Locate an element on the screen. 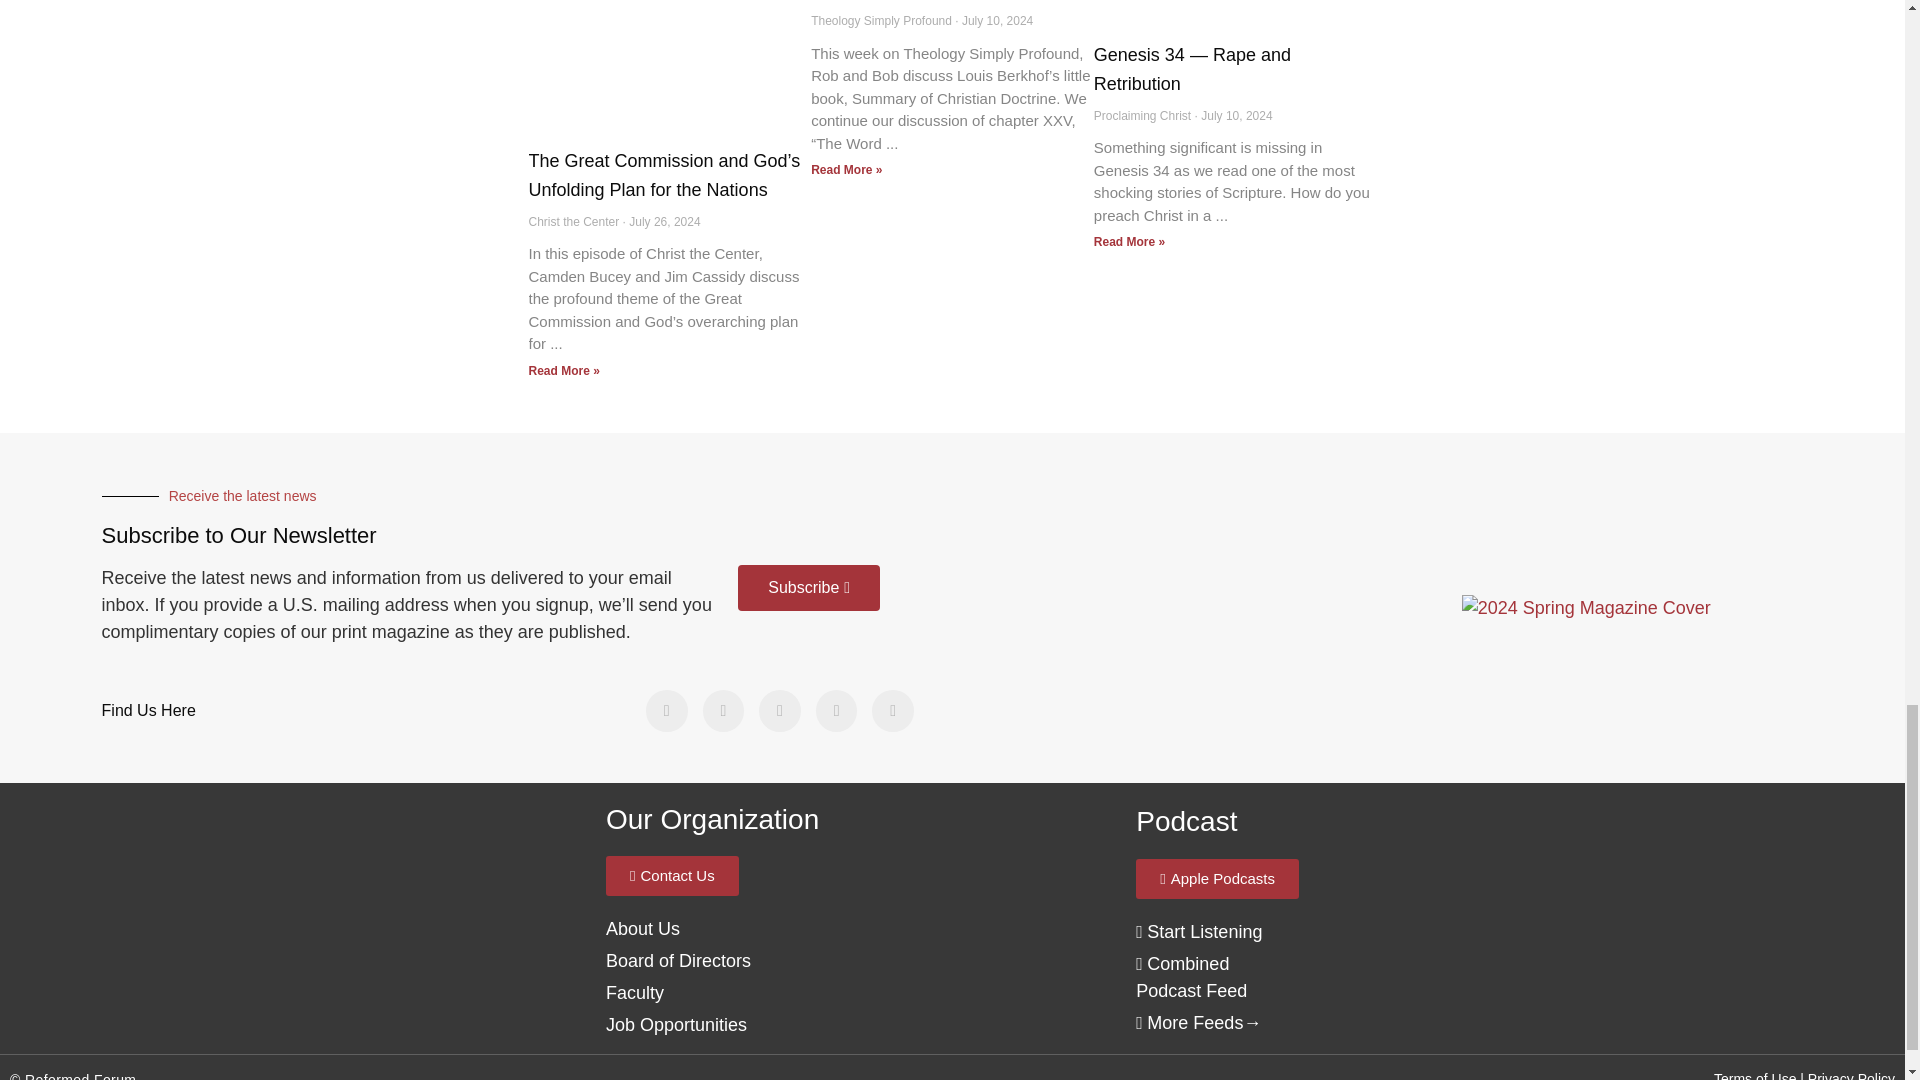  About Us is located at coordinates (678, 960).